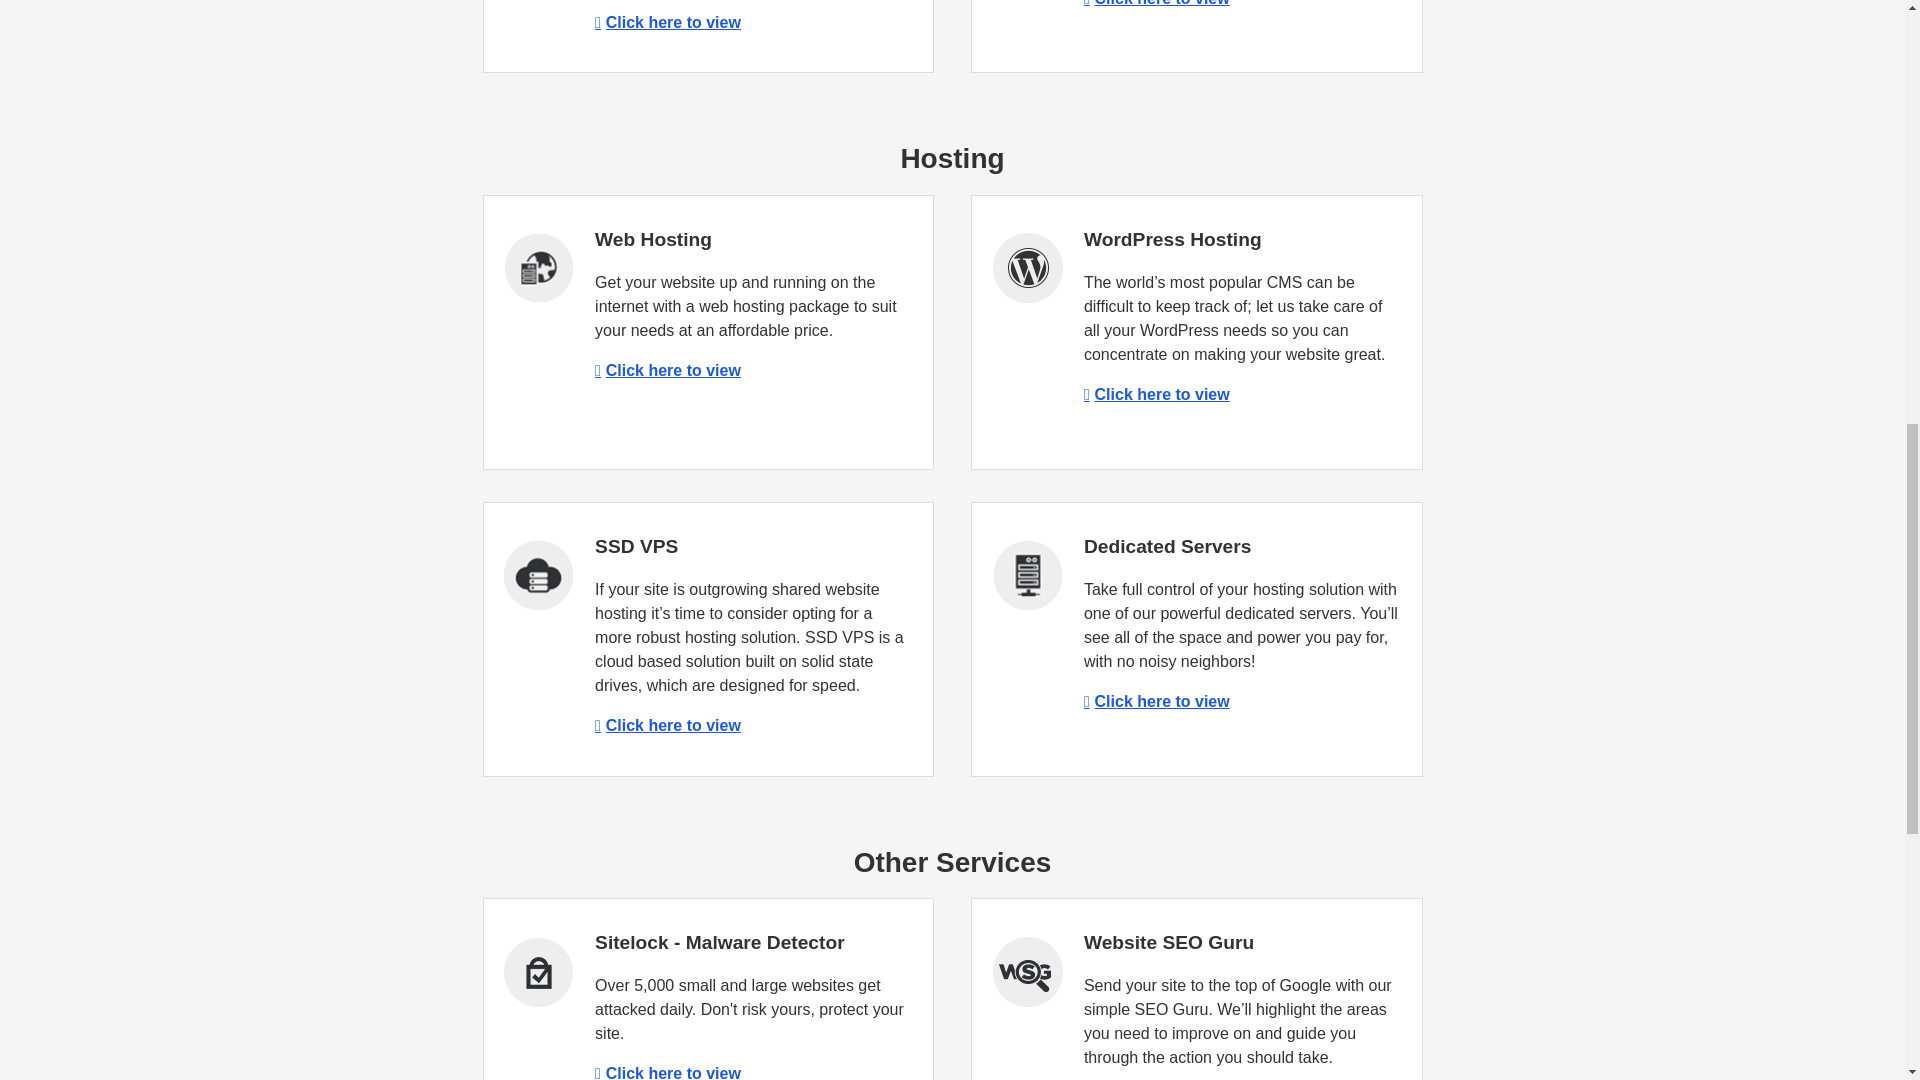  What do you see at coordinates (668, 22) in the screenshot?
I see `Click here to view` at bounding box center [668, 22].